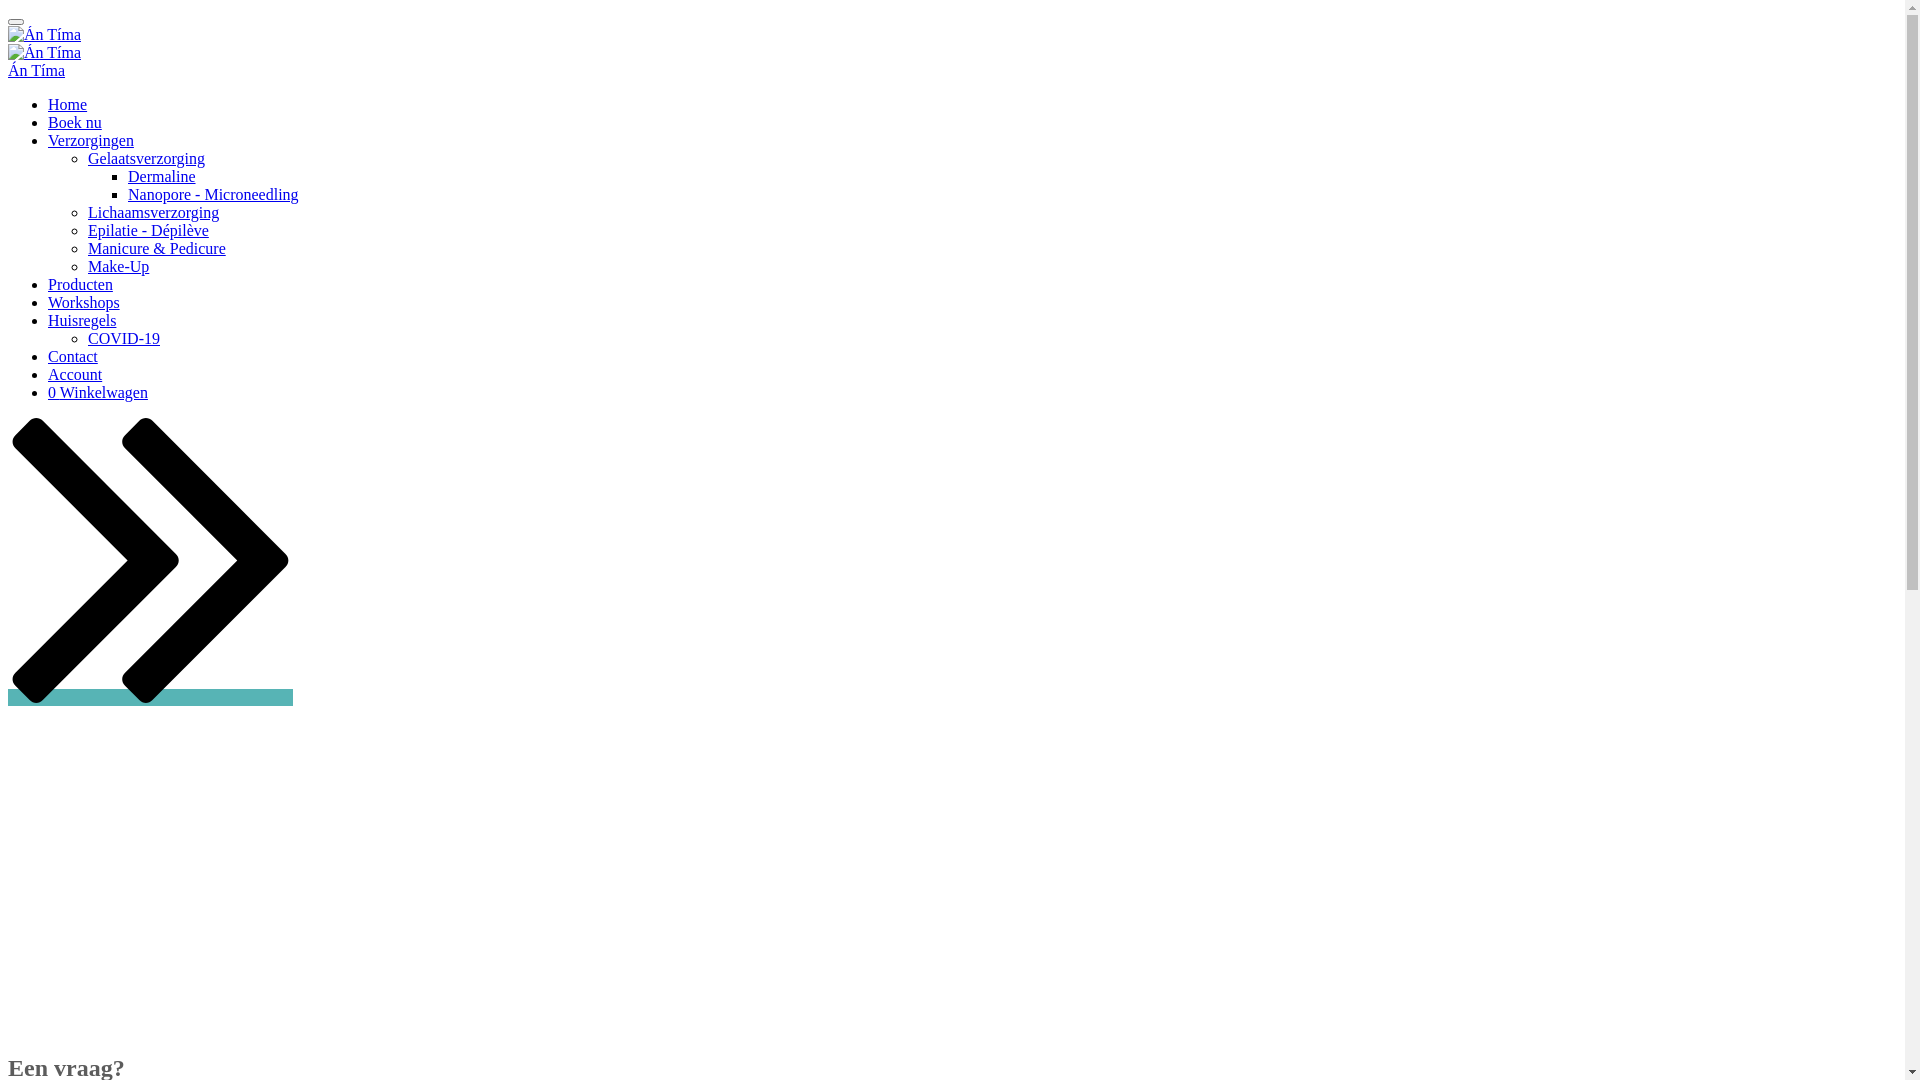  I want to click on Verzorgingen, so click(91, 140).